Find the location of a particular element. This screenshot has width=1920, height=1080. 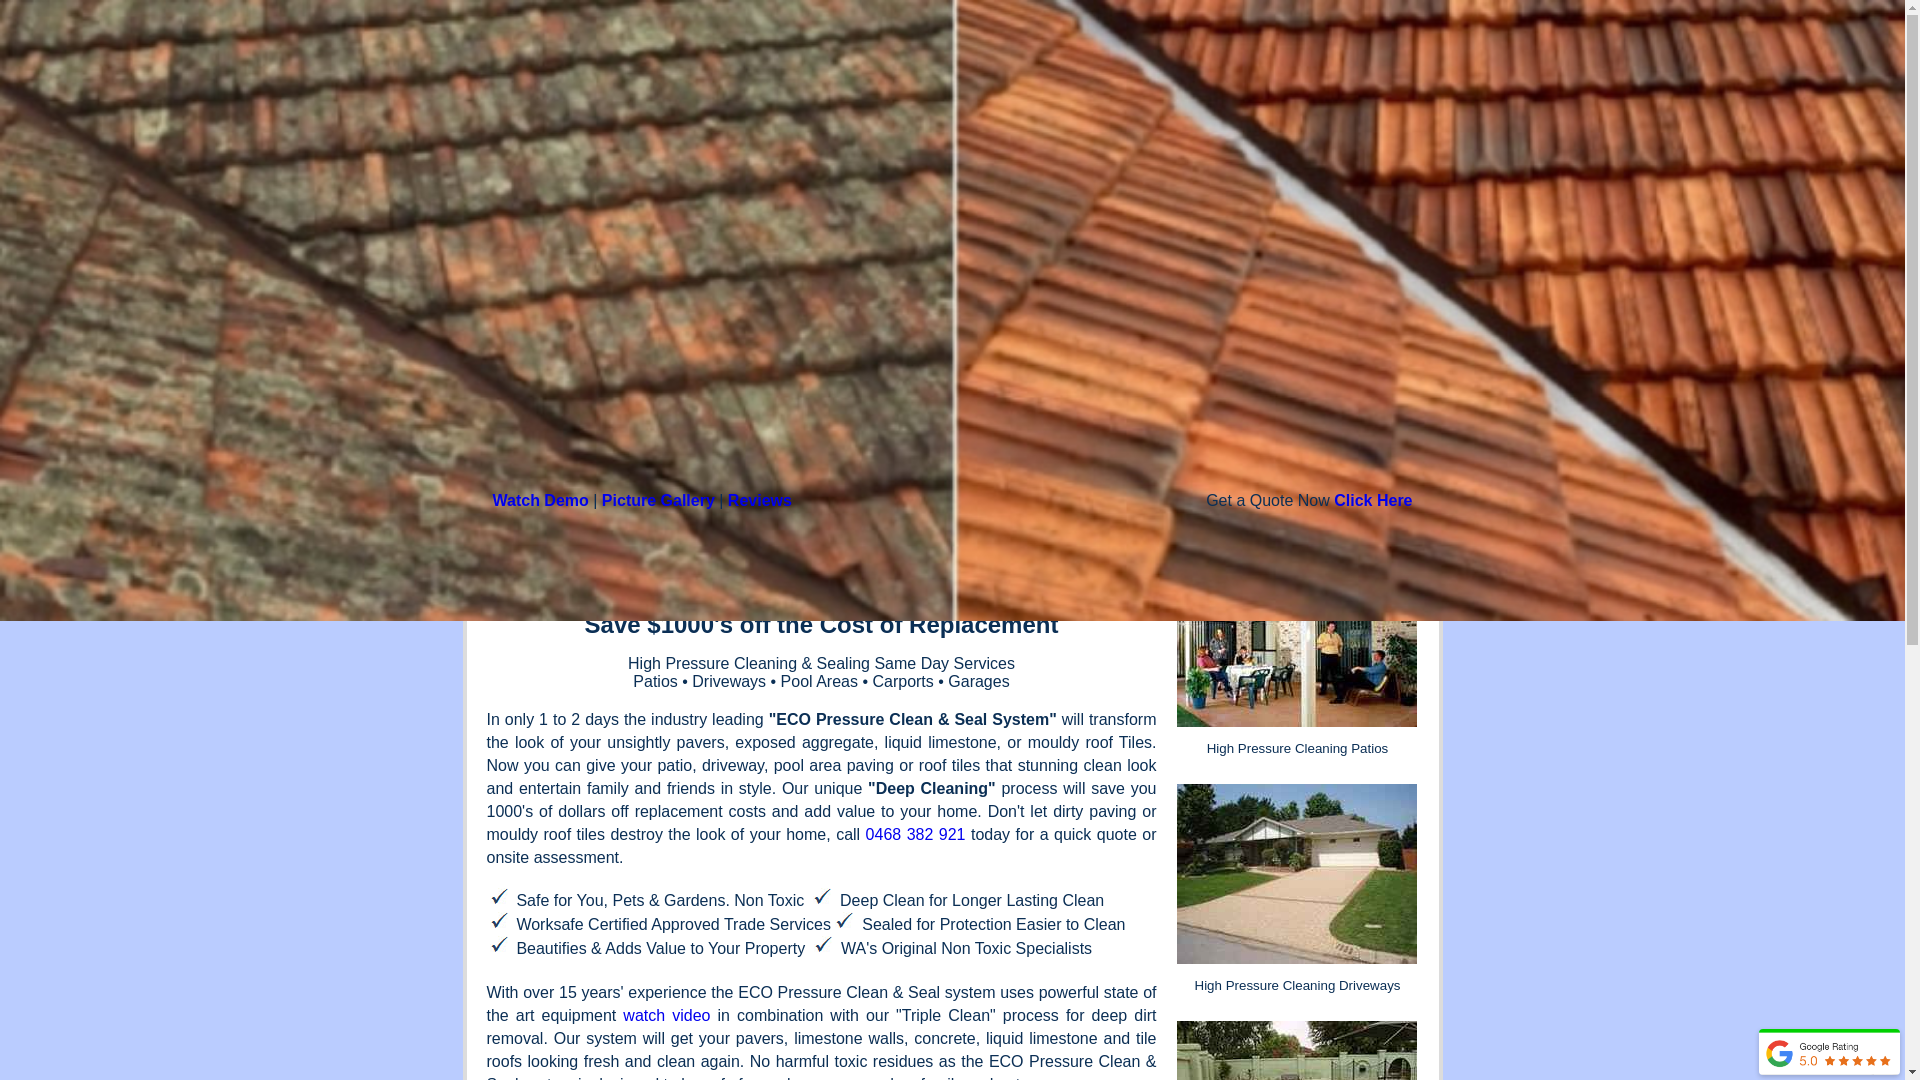

Roofs is located at coordinates (1254, 125).